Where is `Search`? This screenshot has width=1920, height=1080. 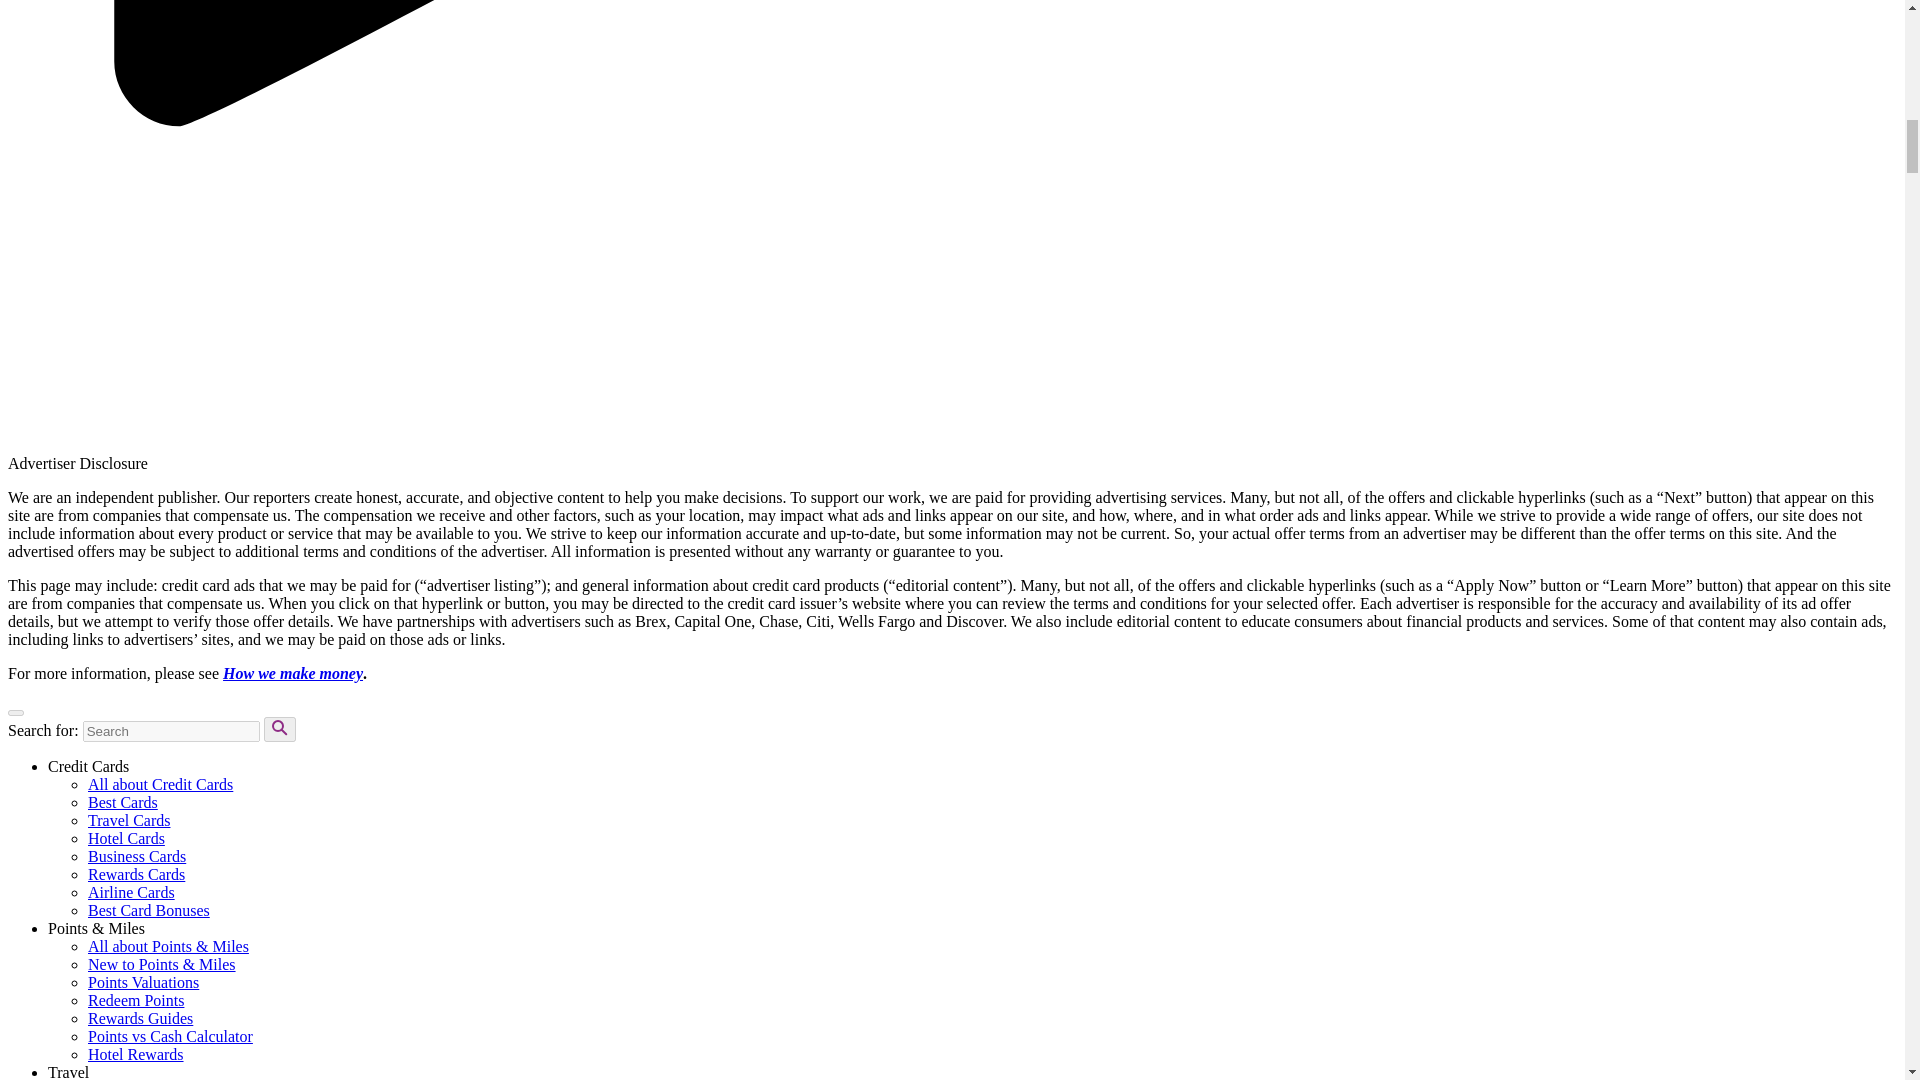 Search is located at coordinates (280, 729).